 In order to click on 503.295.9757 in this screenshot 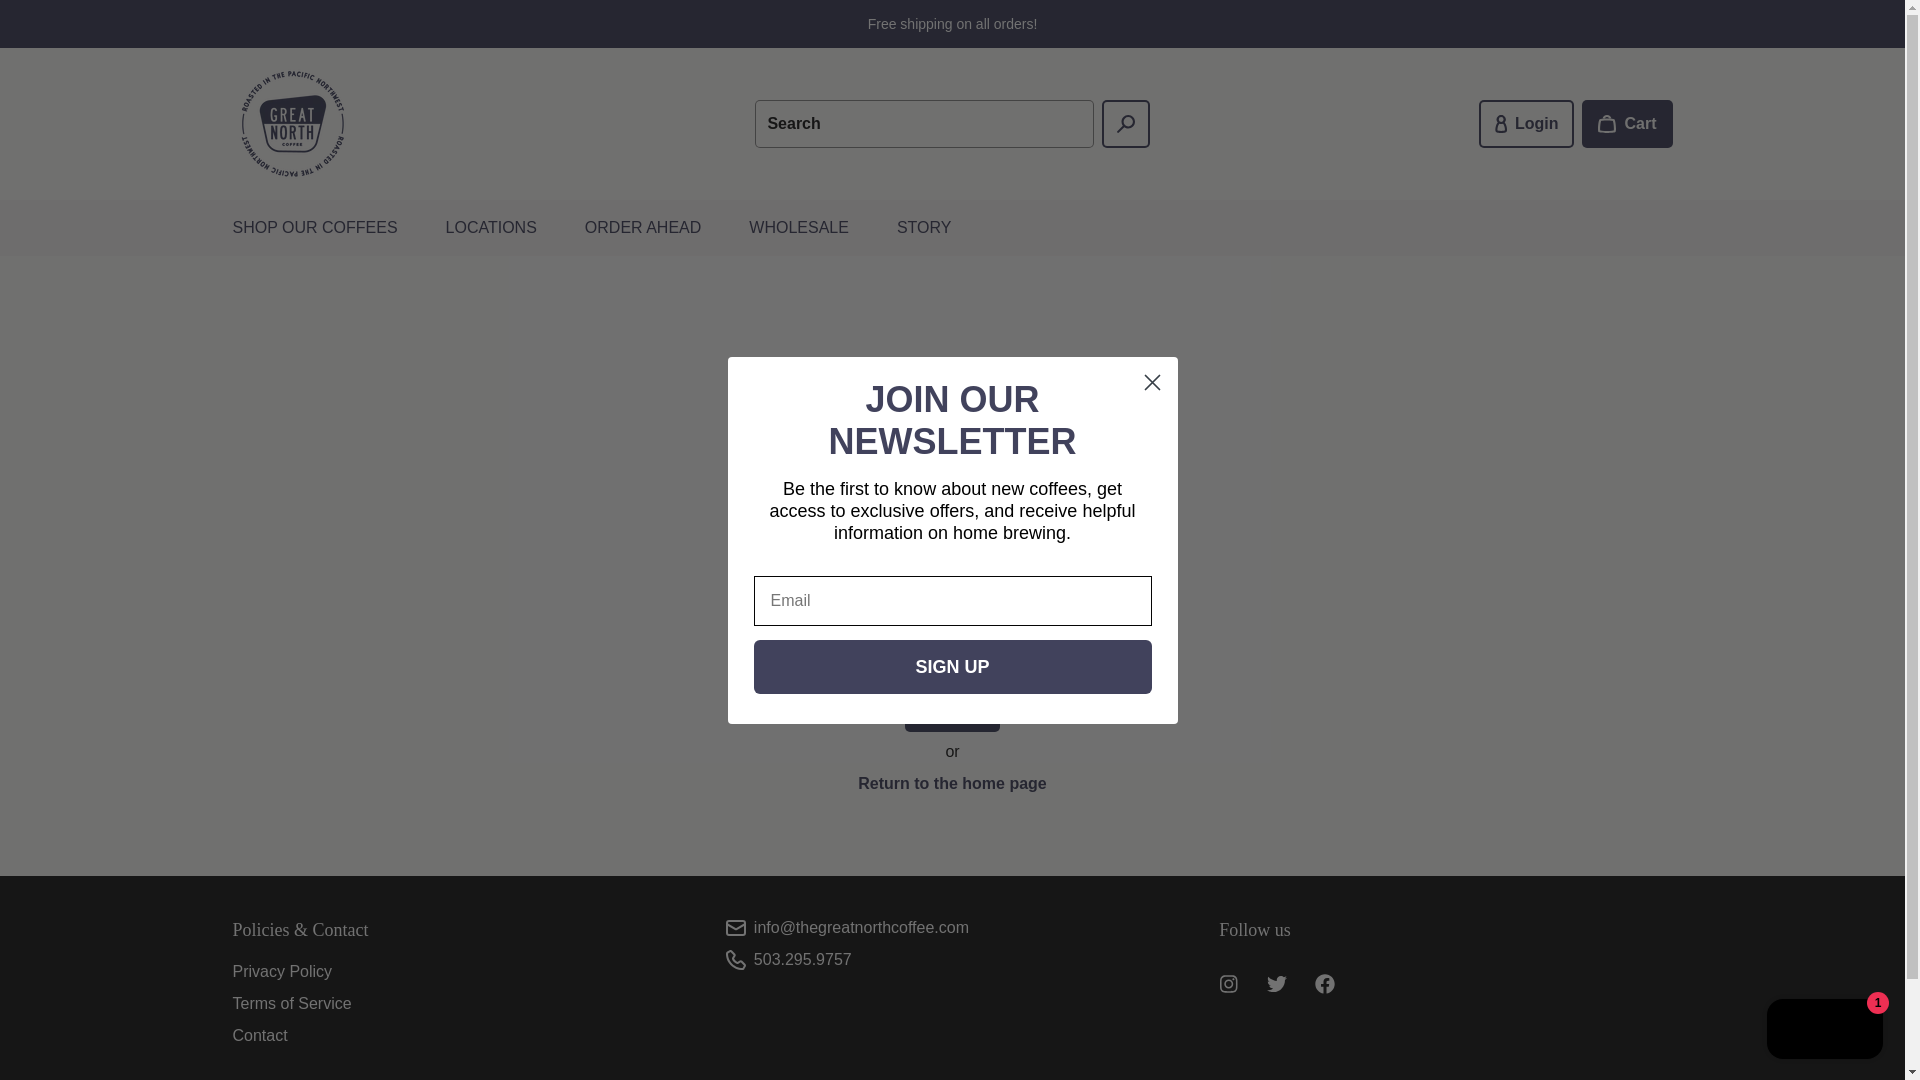, I will do `click(803, 959)`.